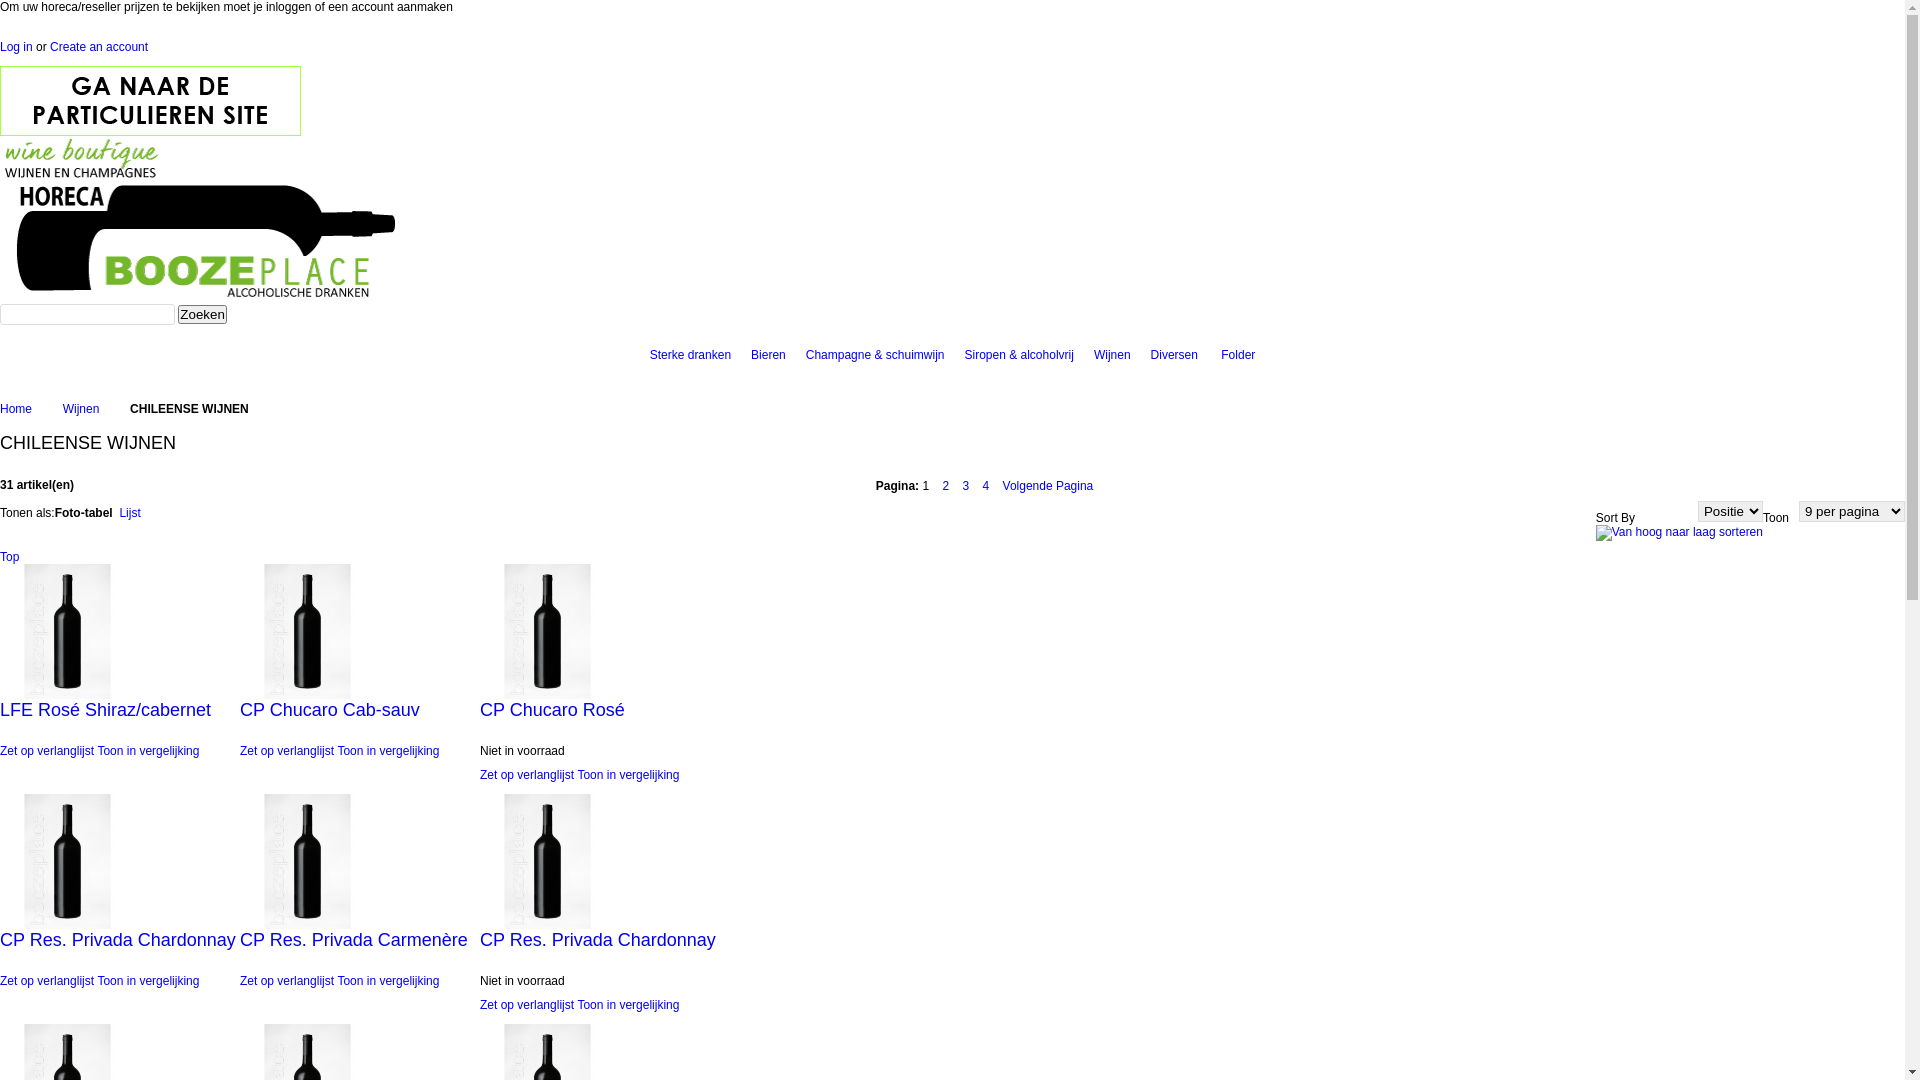 This screenshot has width=1920, height=1080. Describe the element at coordinates (287, 751) in the screenshot. I see `Zet op verlanglijst` at that location.